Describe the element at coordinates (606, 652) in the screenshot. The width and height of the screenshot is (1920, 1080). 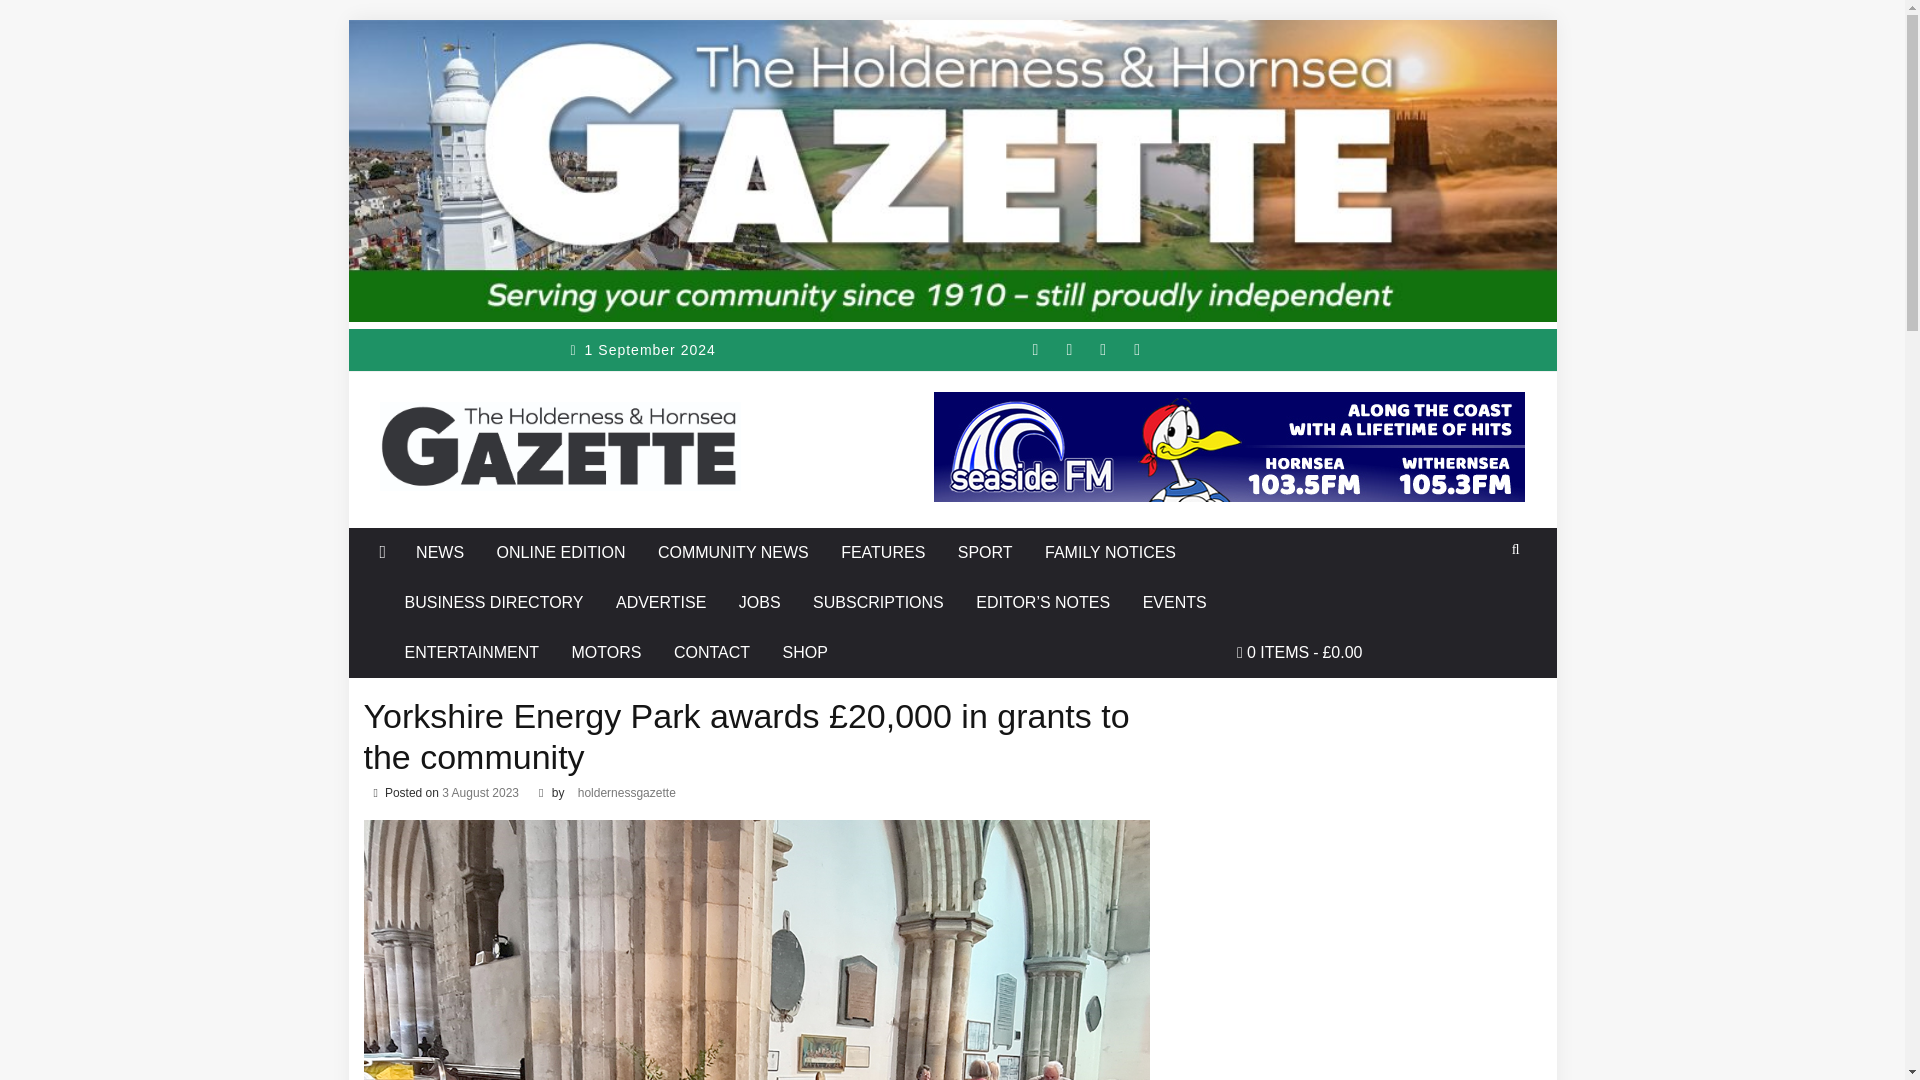
I see `MOTORS` at that location.